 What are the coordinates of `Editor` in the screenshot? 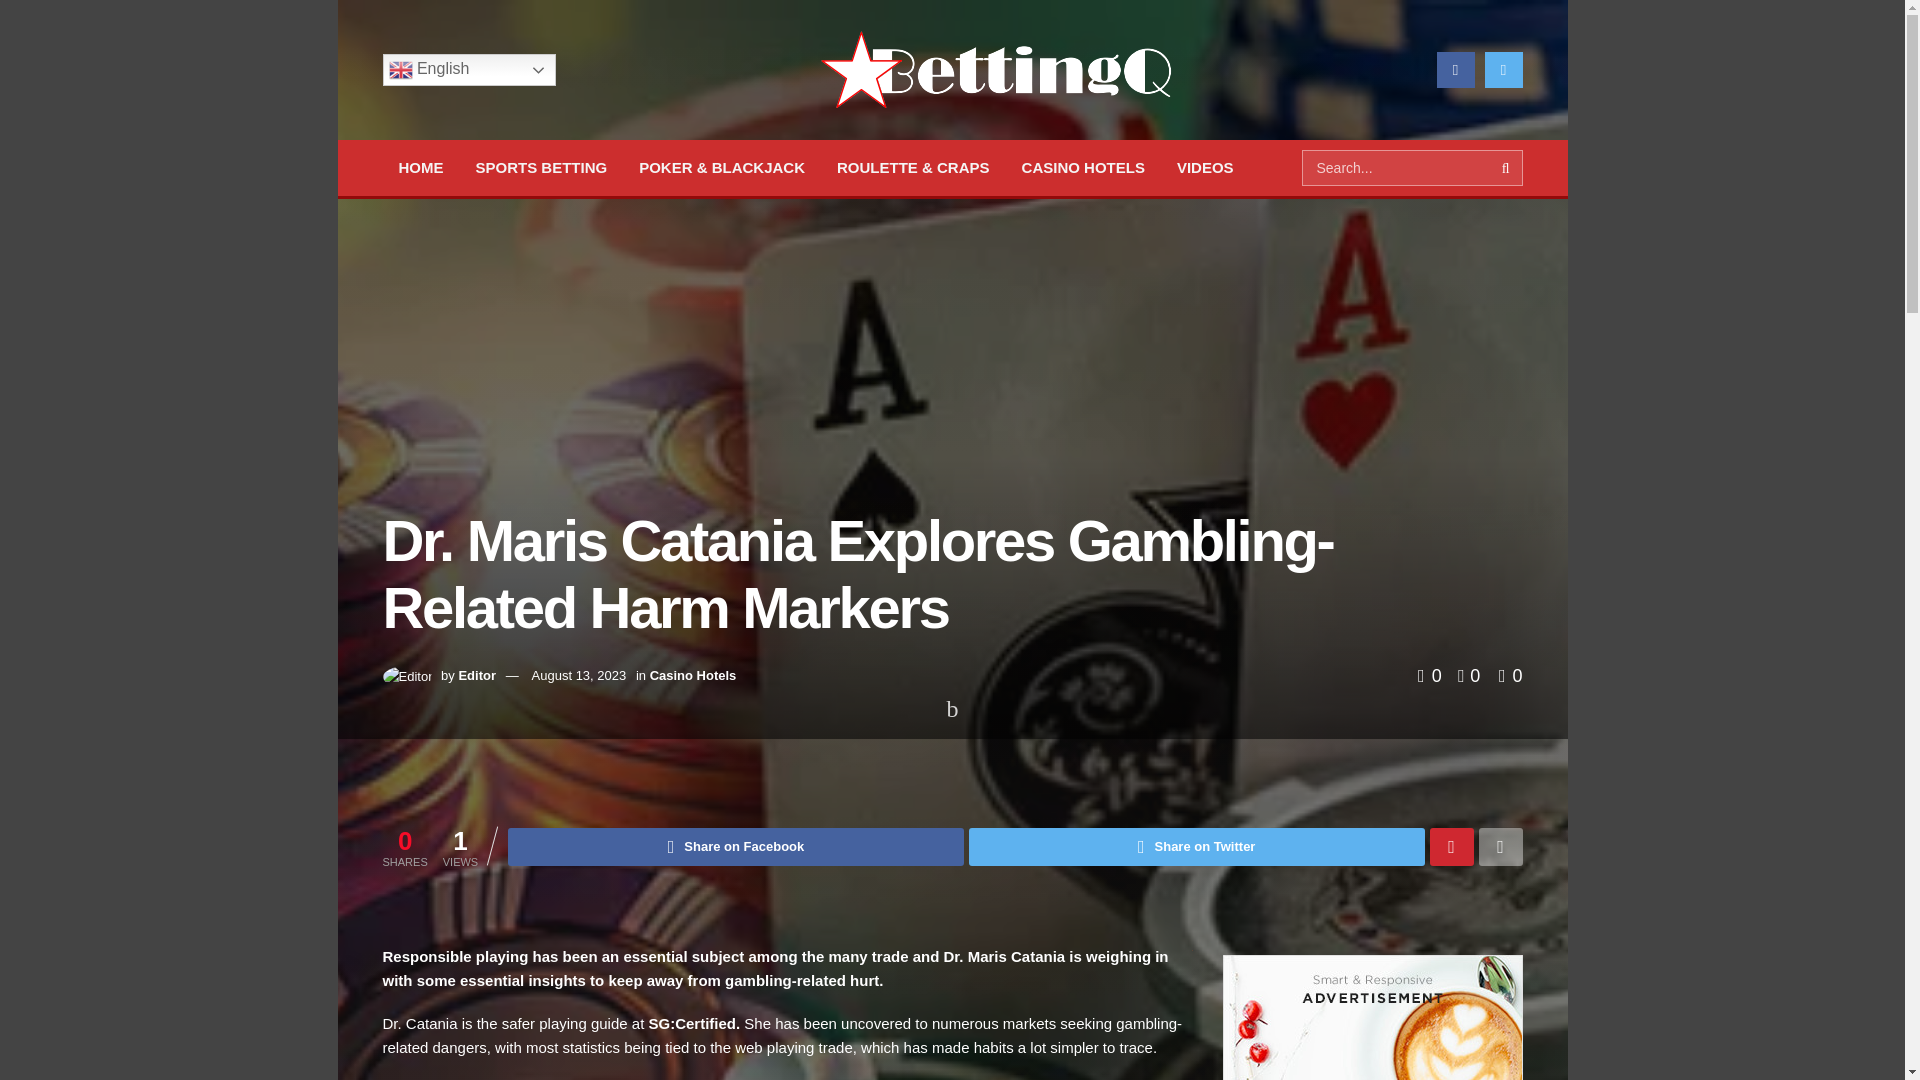 It's located at (476, 675).